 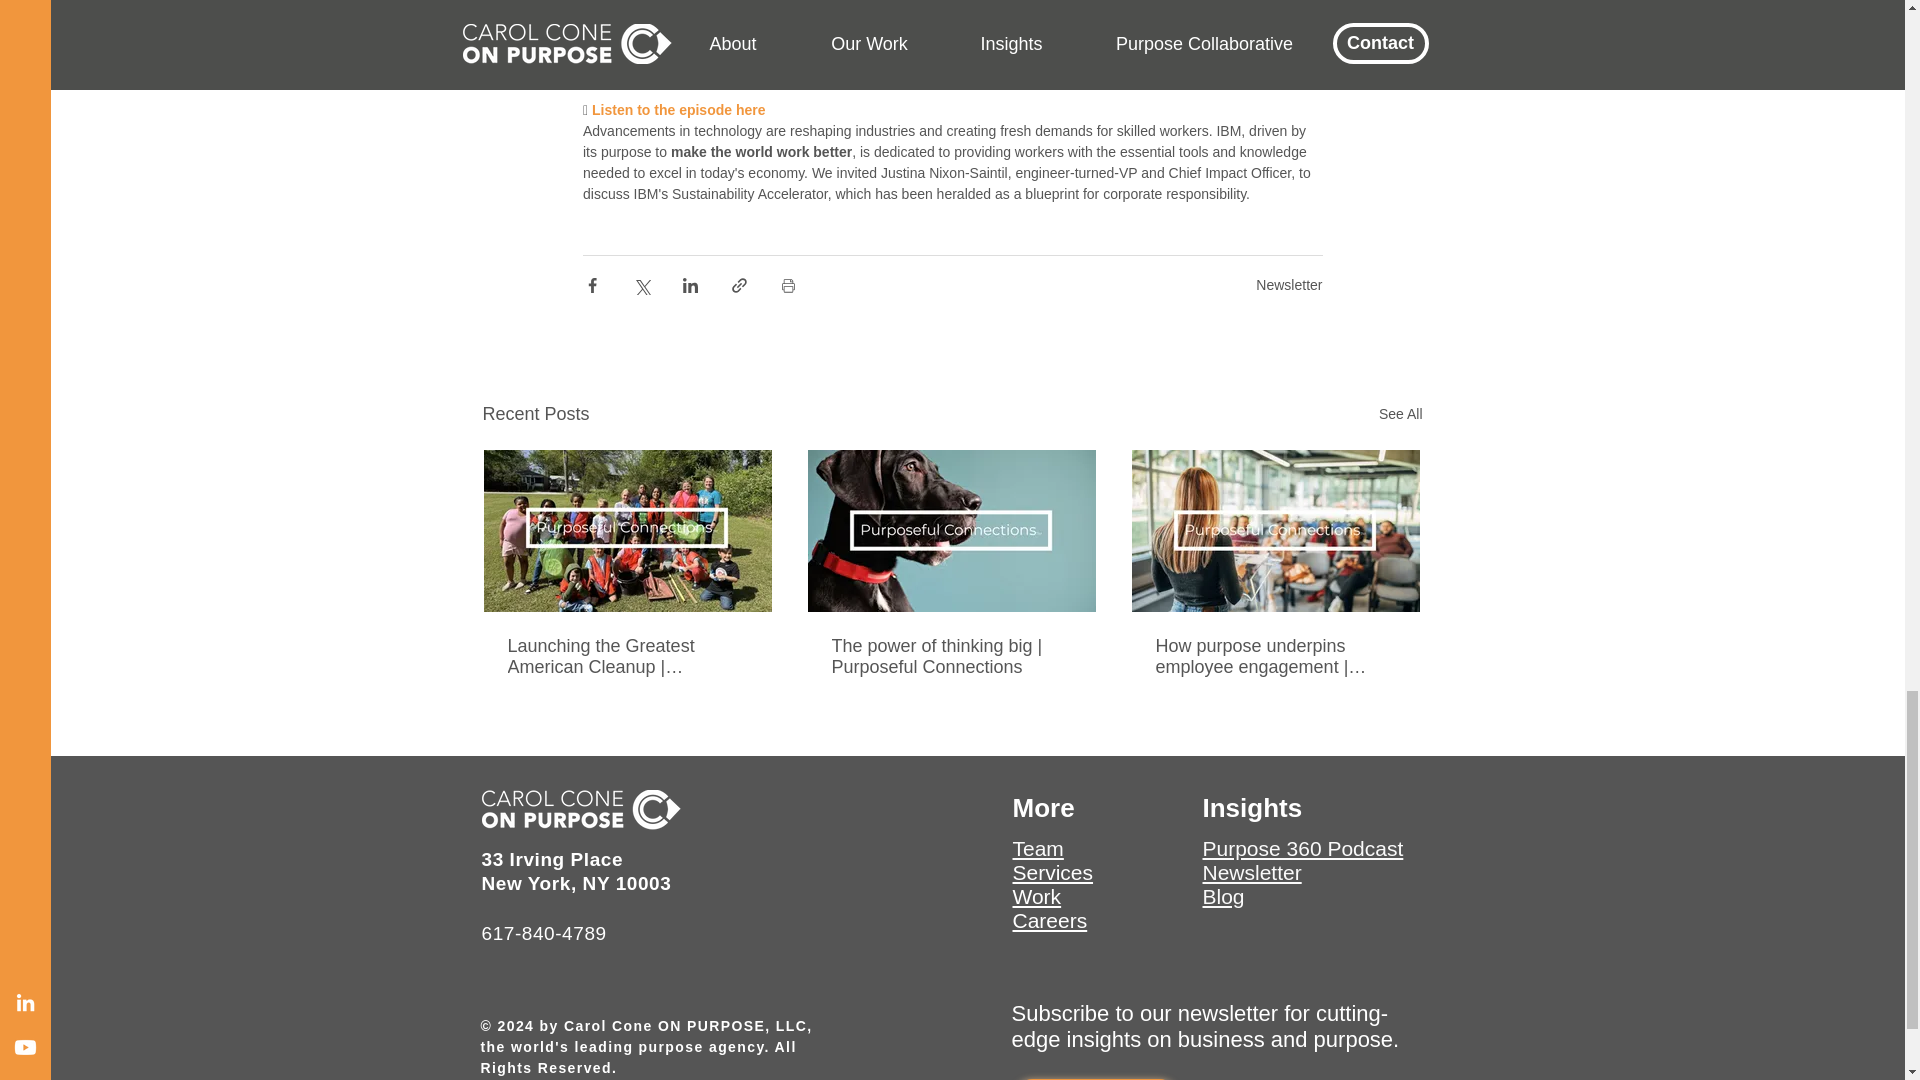 What do you see at coordinates (1288, 284) in the screenshot?
I see `Newsletter` at bounding box center [1288, 284].